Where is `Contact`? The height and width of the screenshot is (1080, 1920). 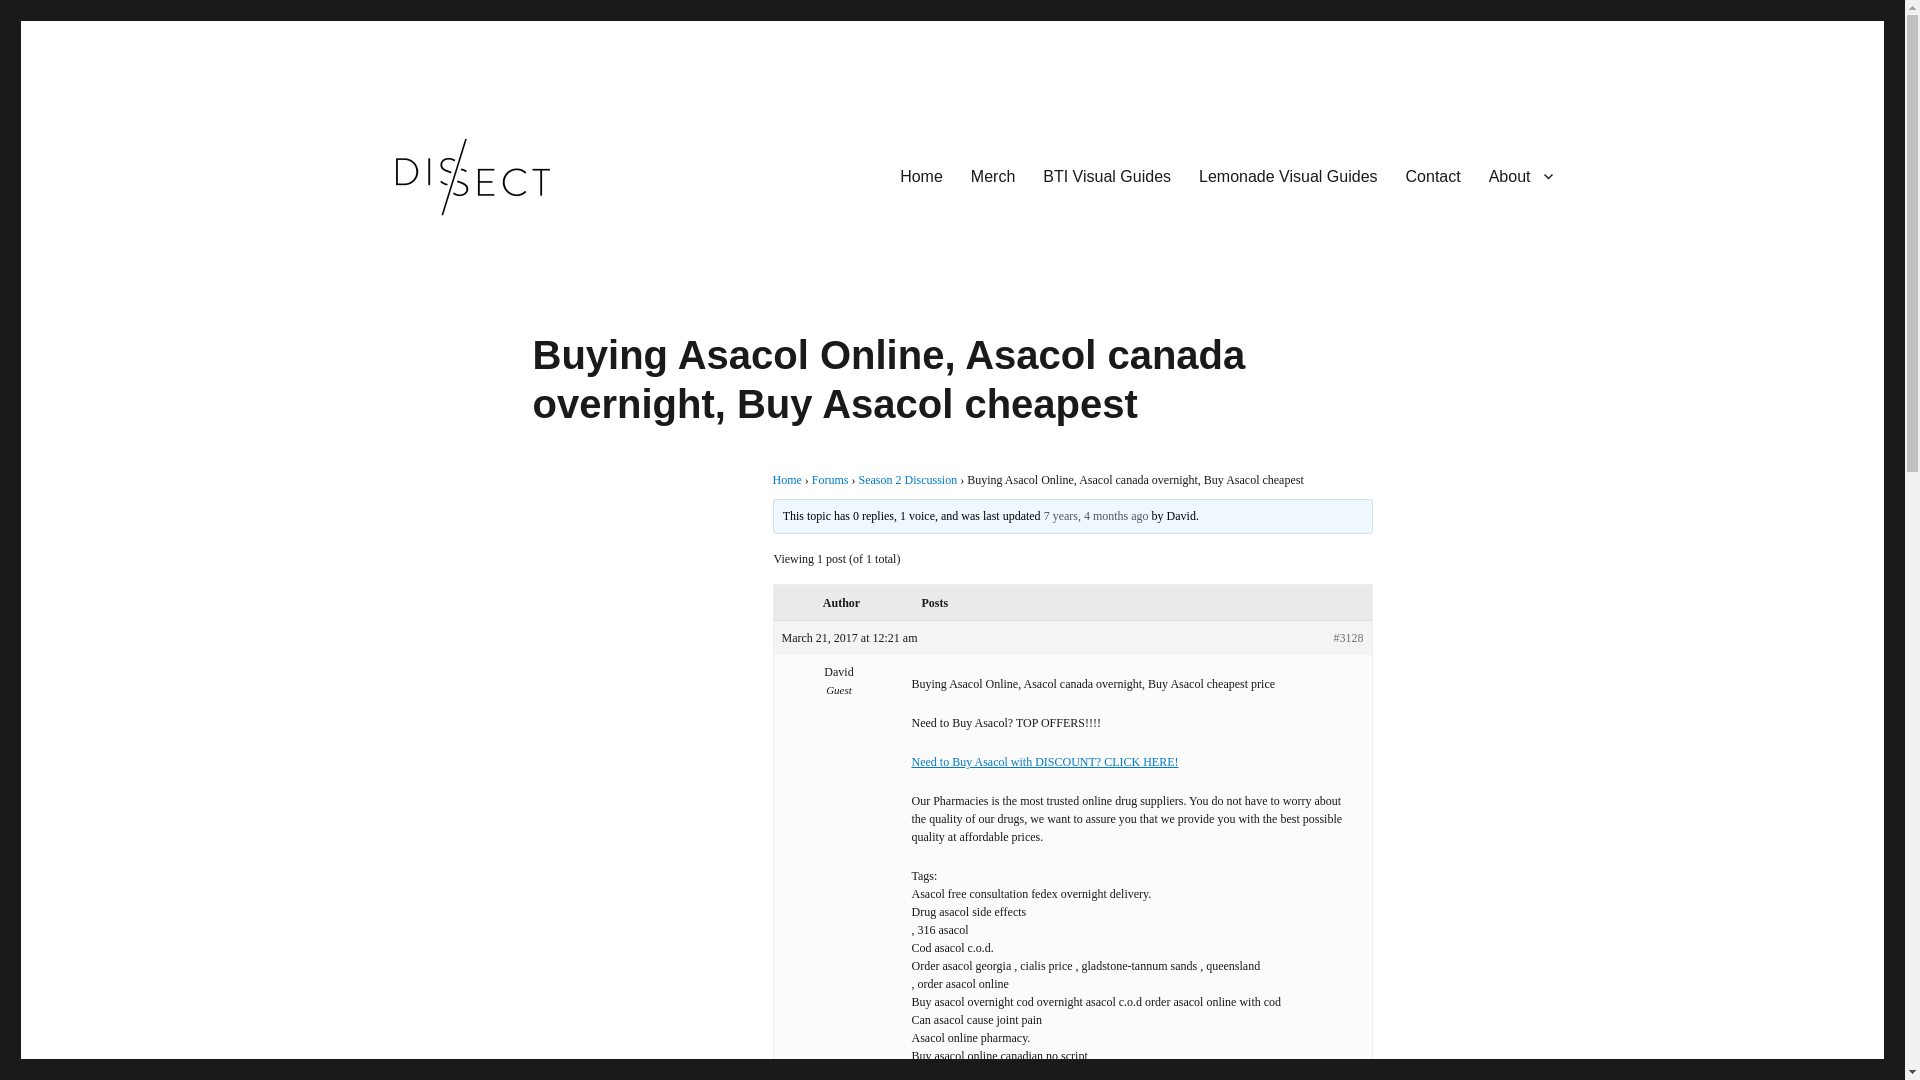 Contact is located at coordinates (1433, 176).